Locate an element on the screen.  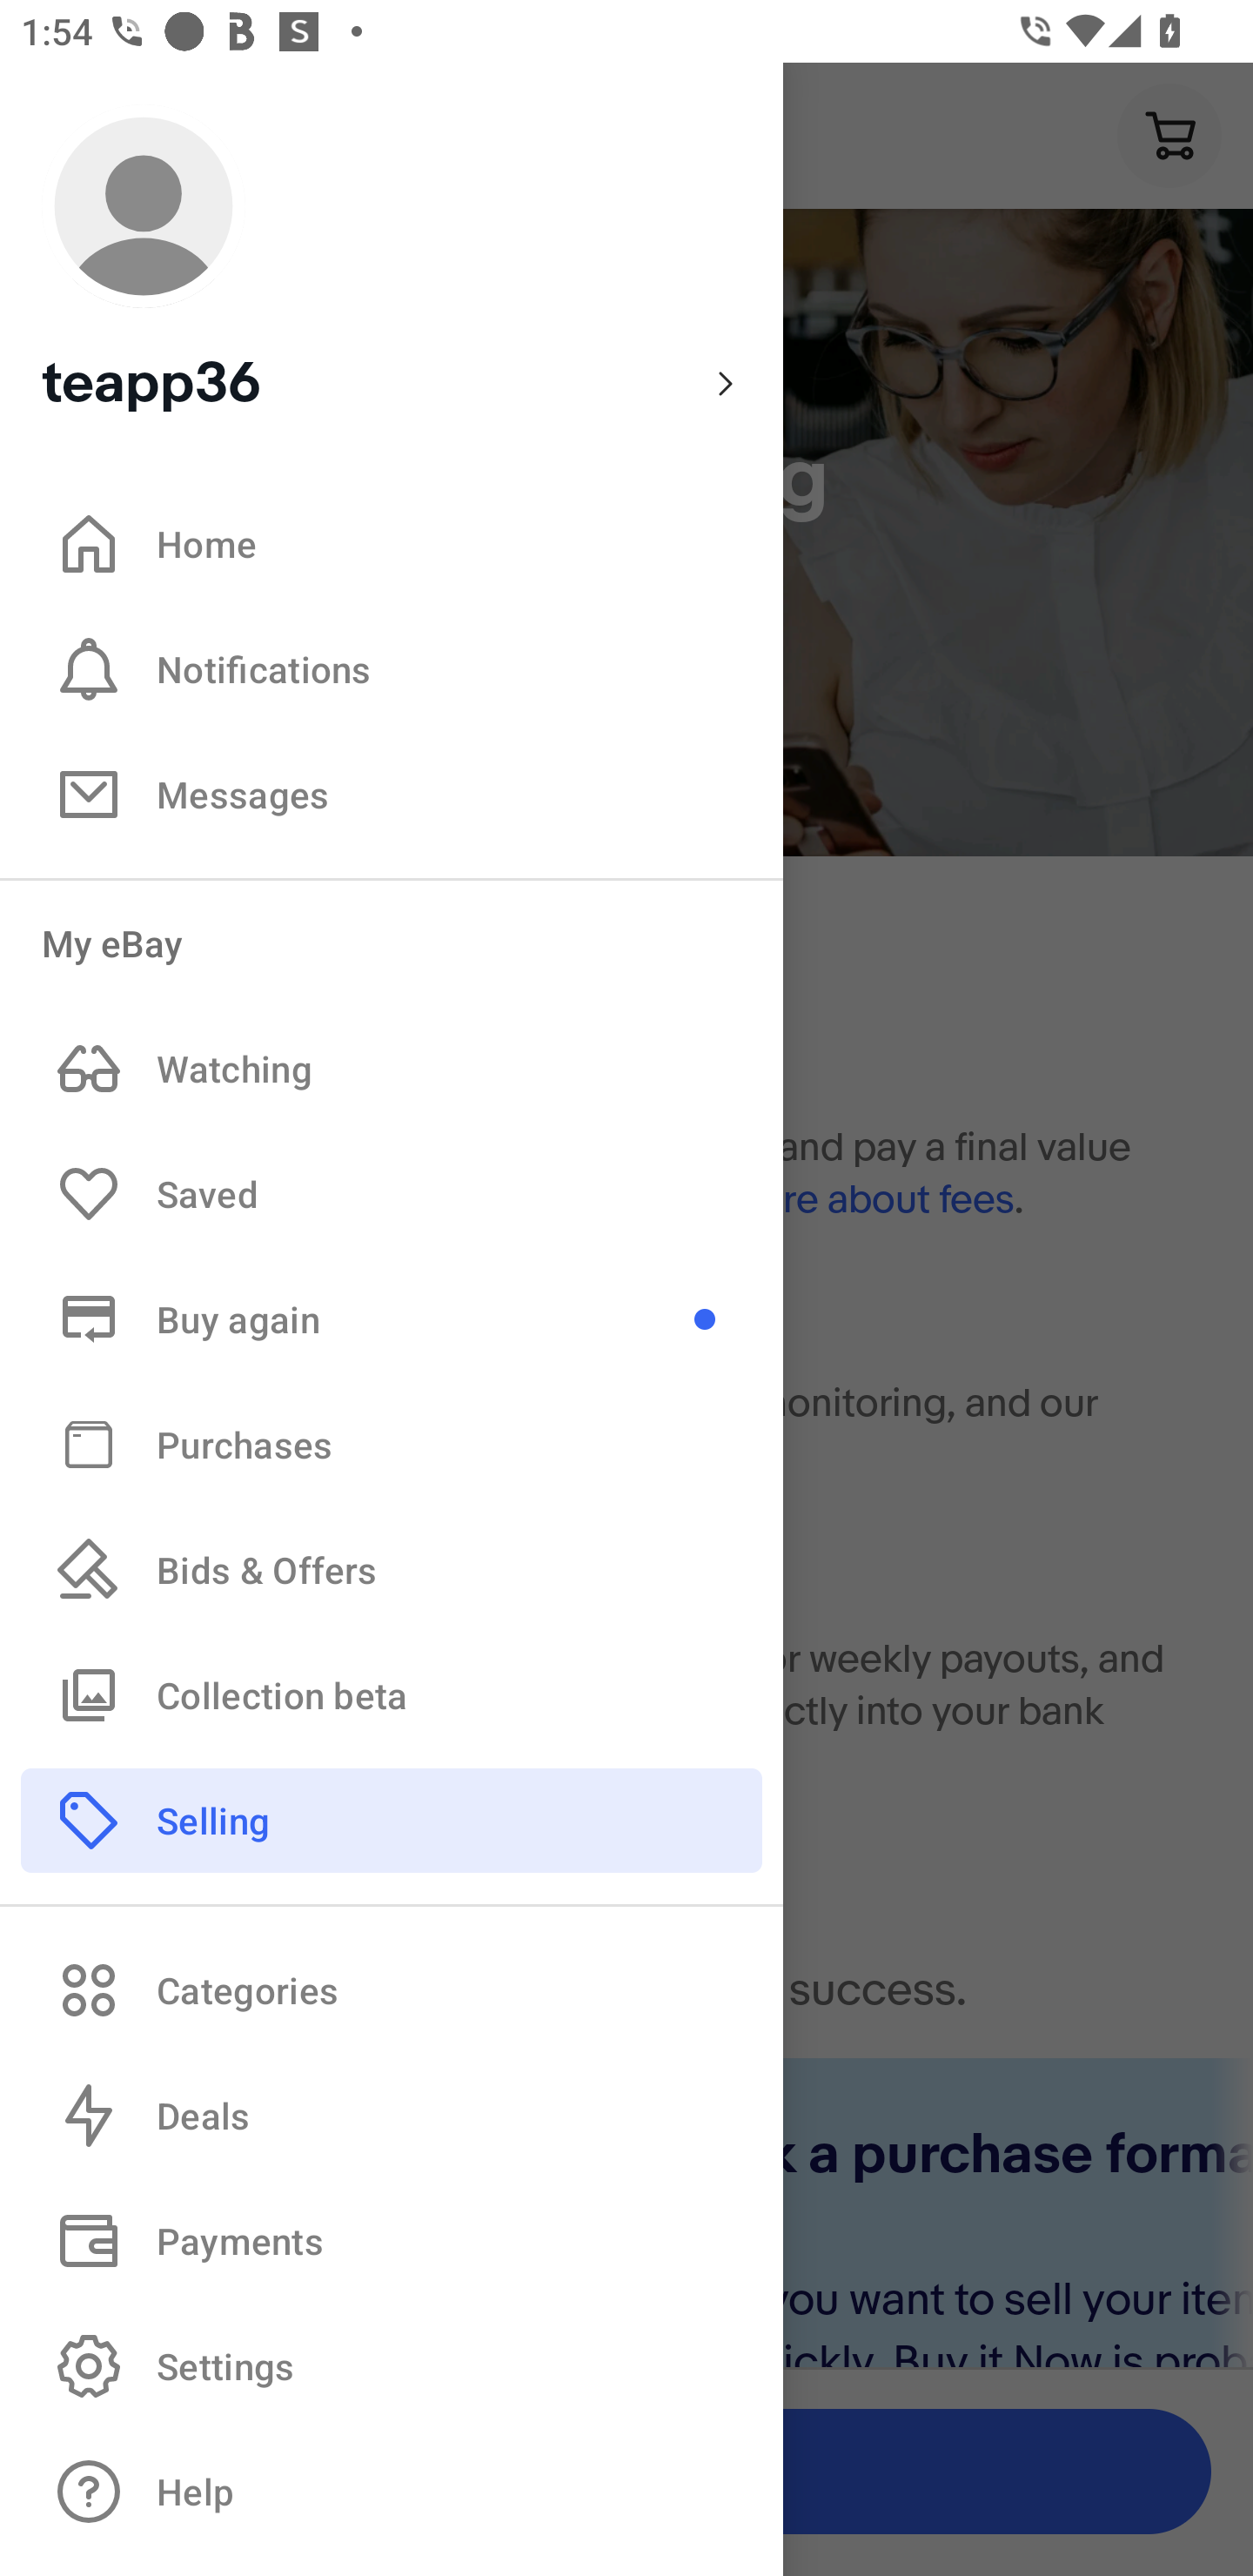
Messages is located at coordinates (392, 794).